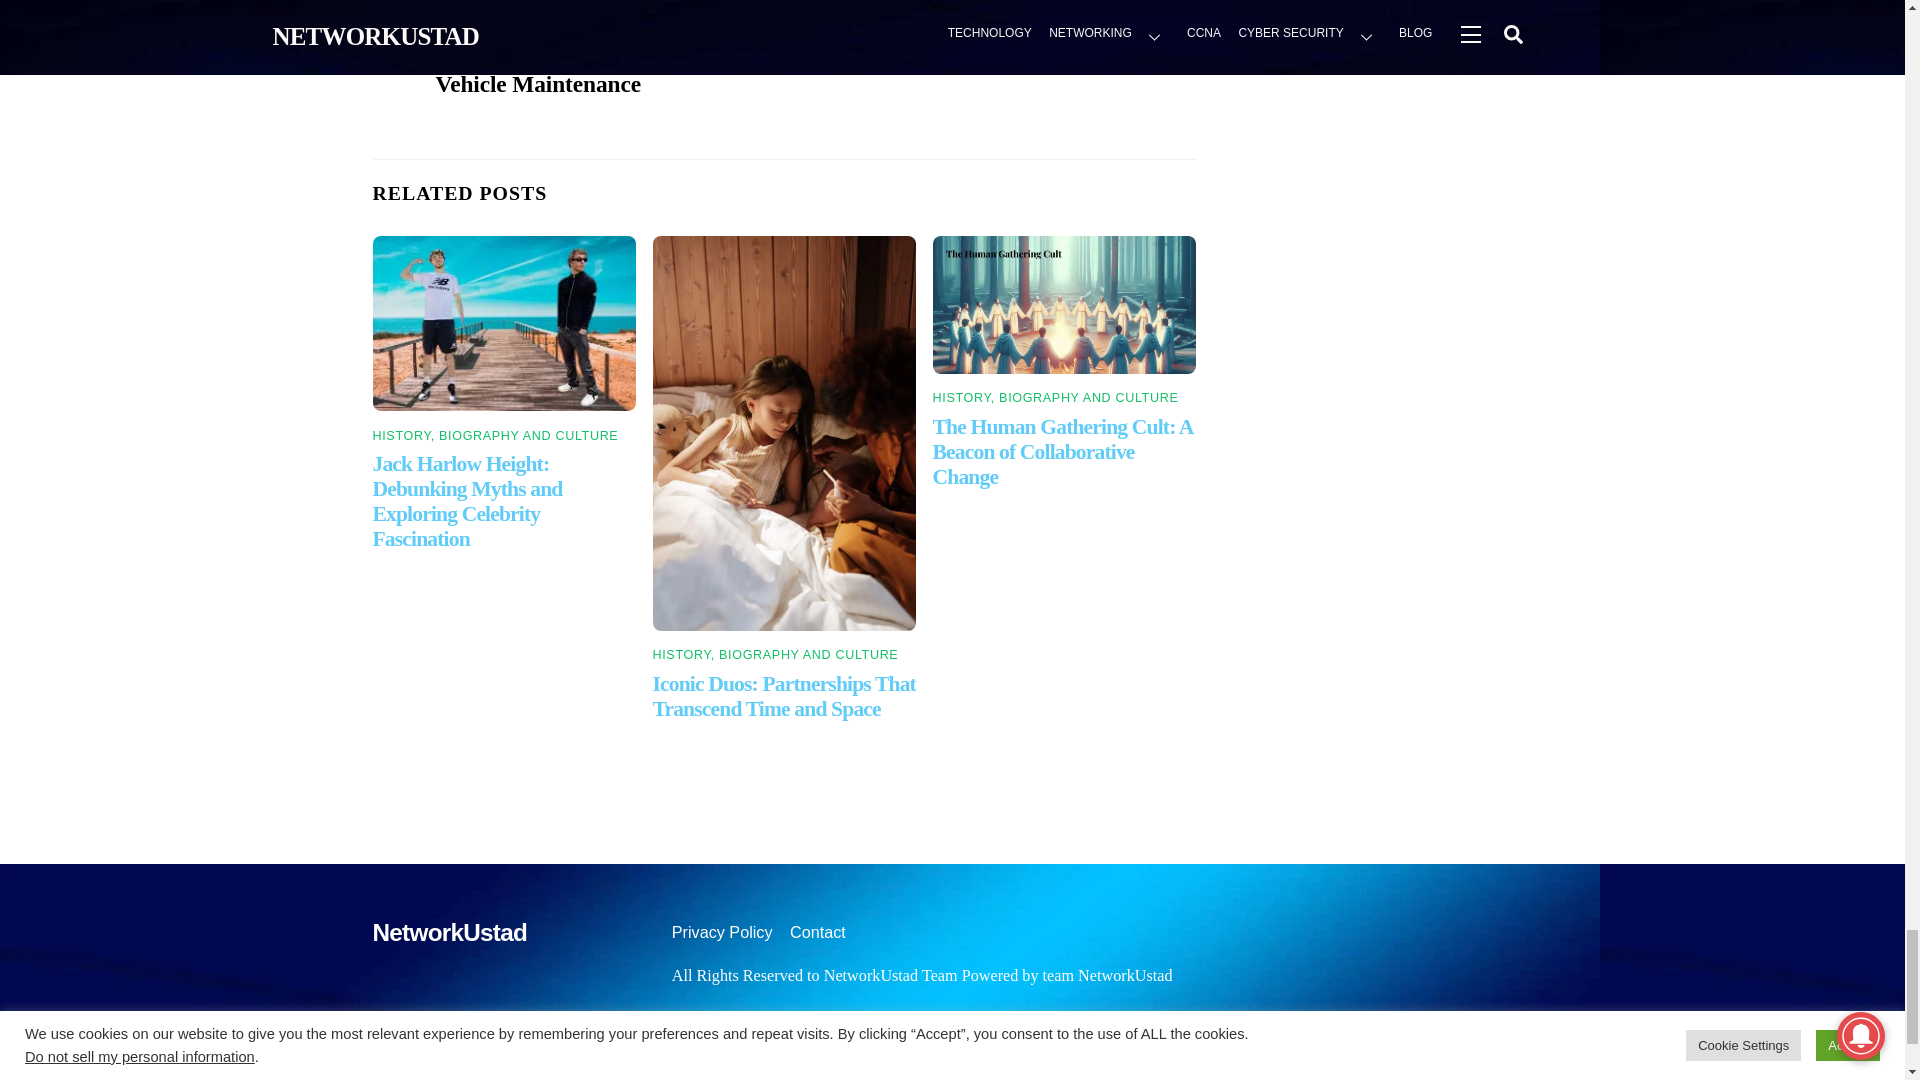  I want to click on Iconic Duos: Partnerships That Transcend Time and Space, so click(784, 696).